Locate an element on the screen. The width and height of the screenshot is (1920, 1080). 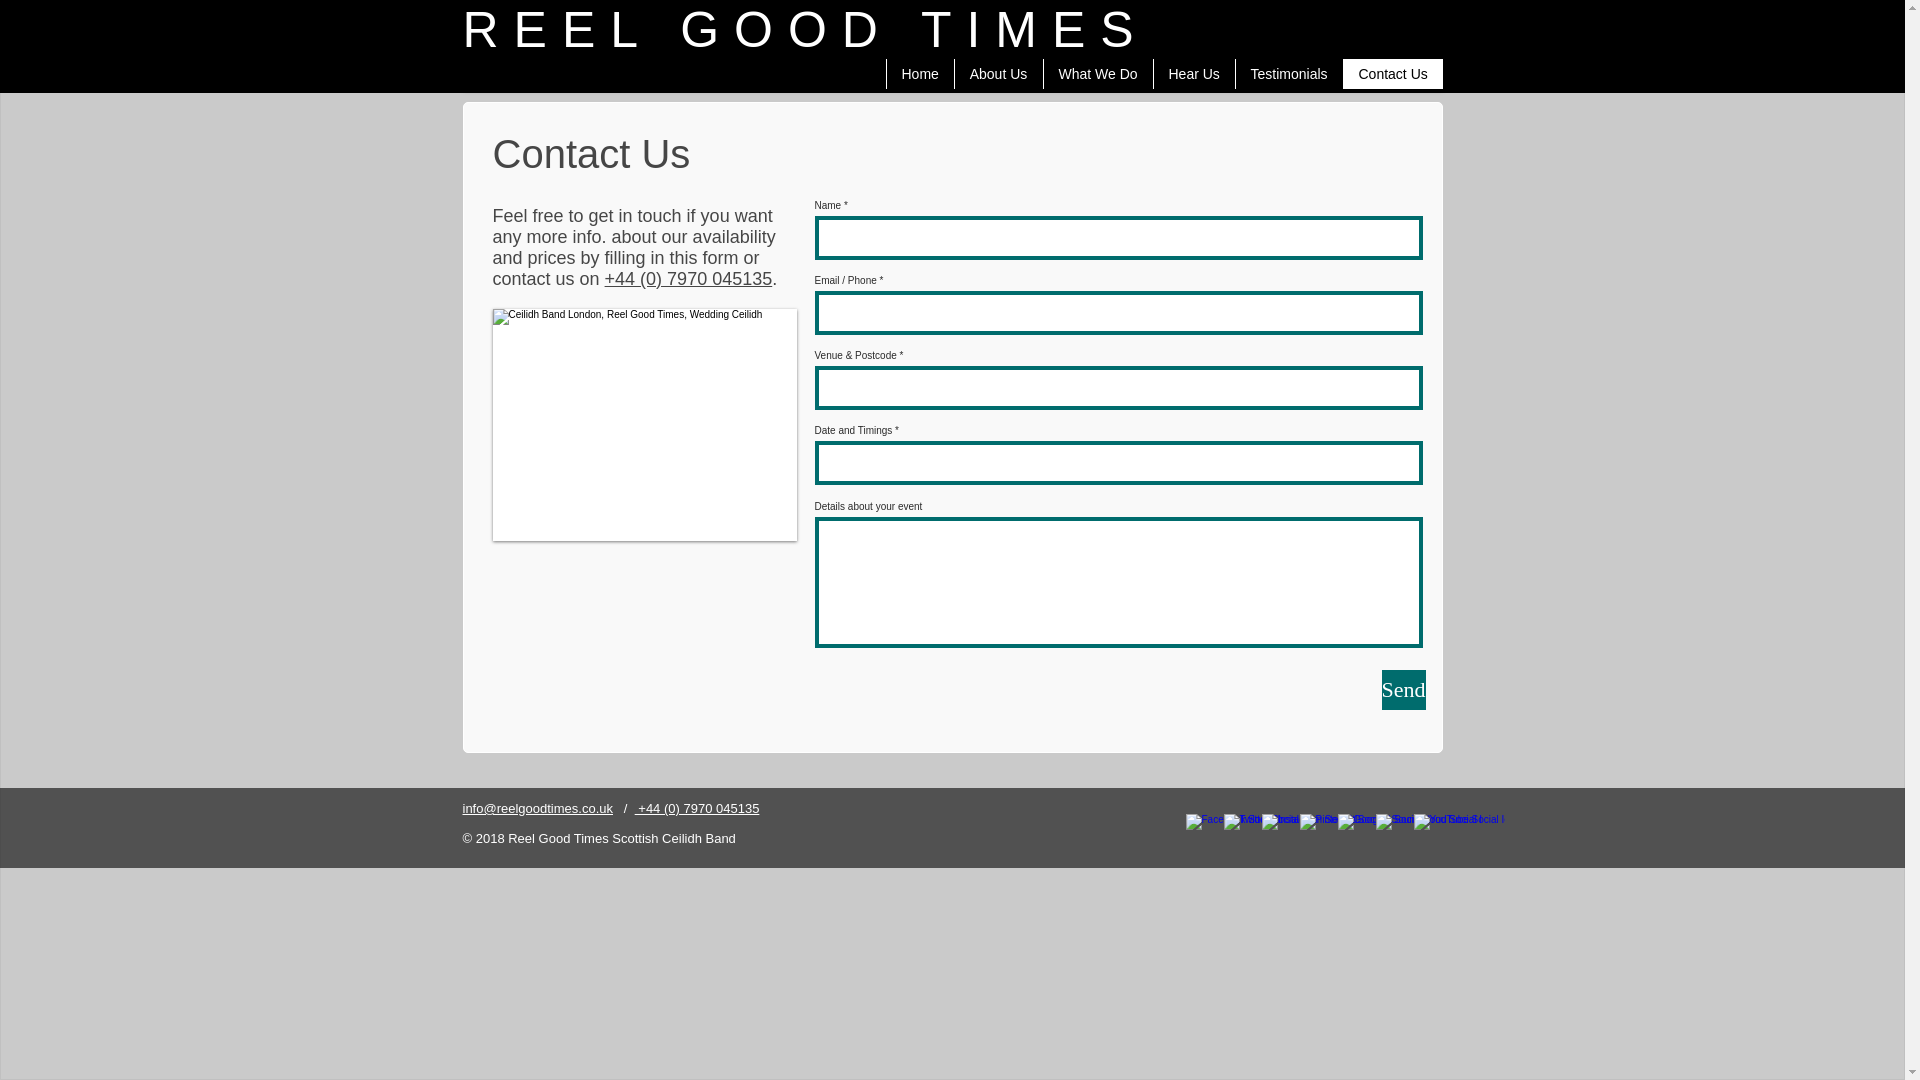
What We Do is located at coordinates (1097, 74).